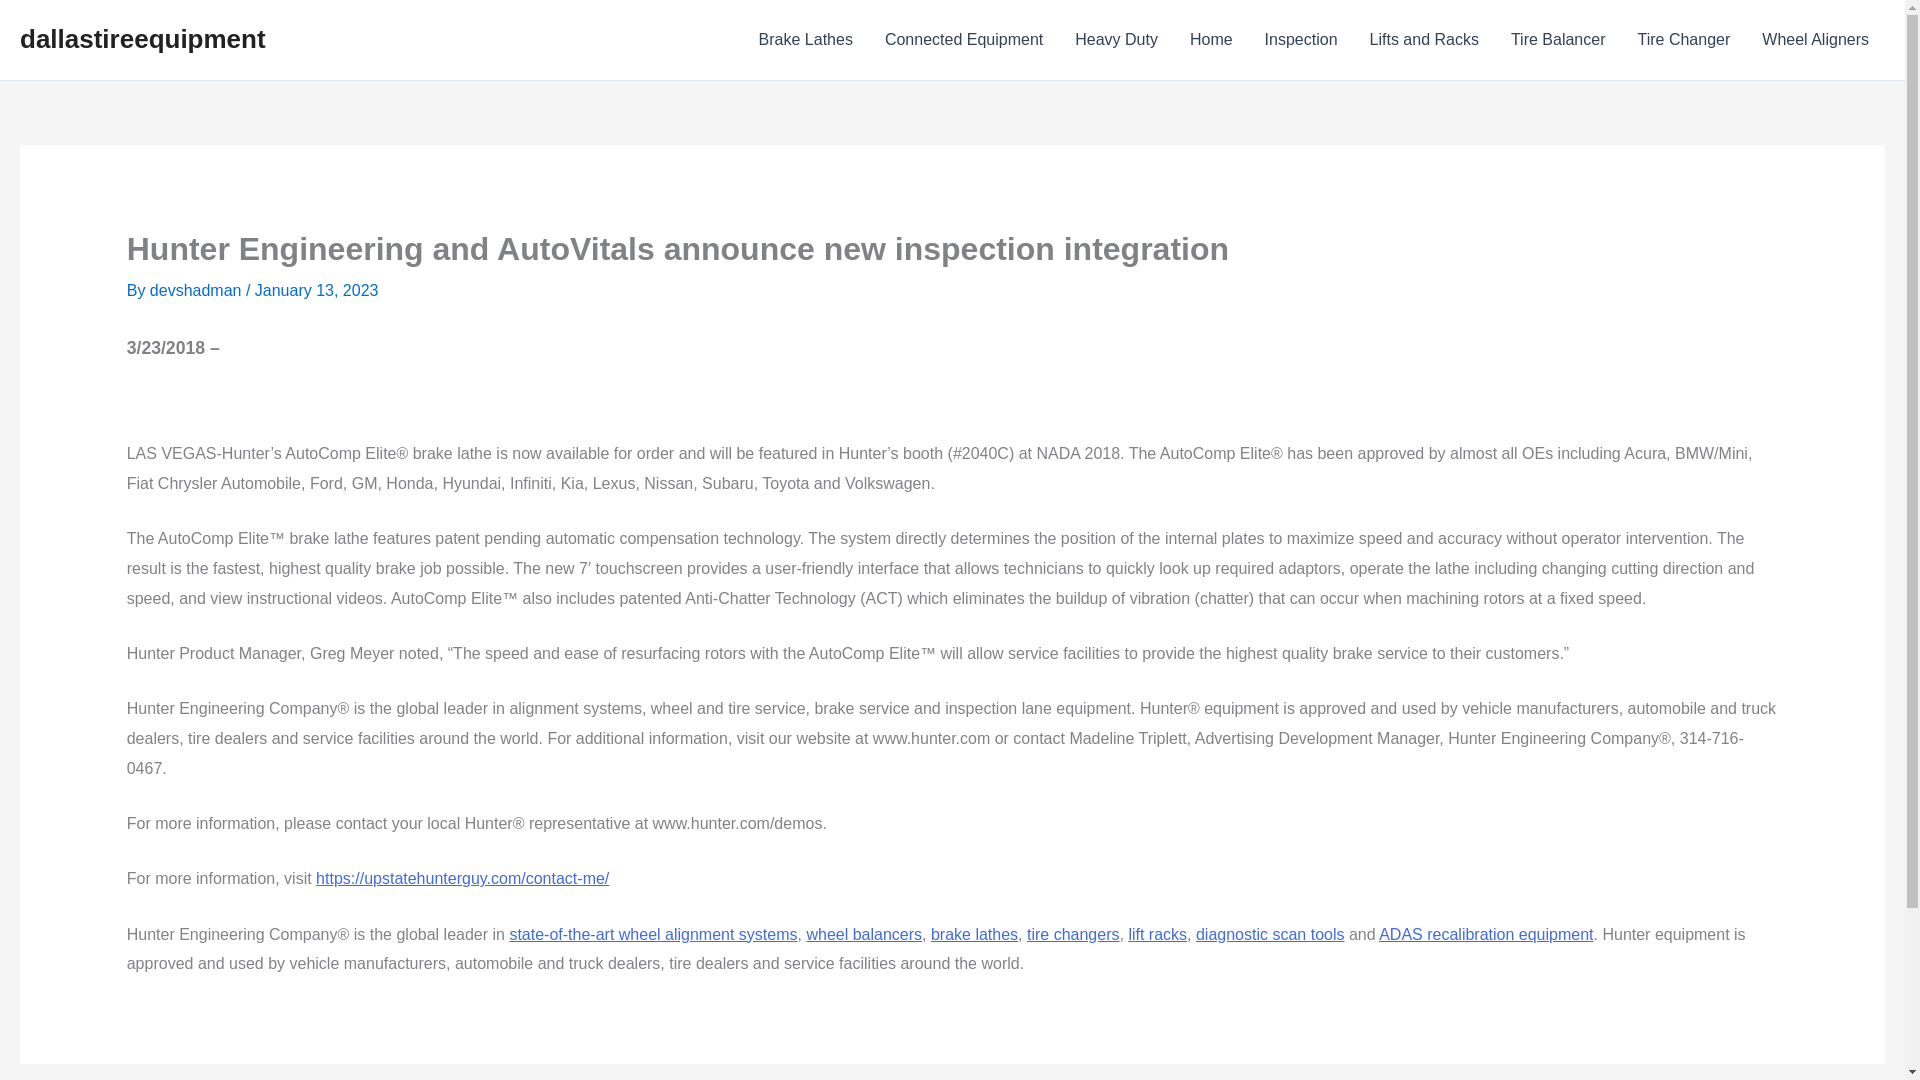  I want to click on tire changers, so click(1073, 934).